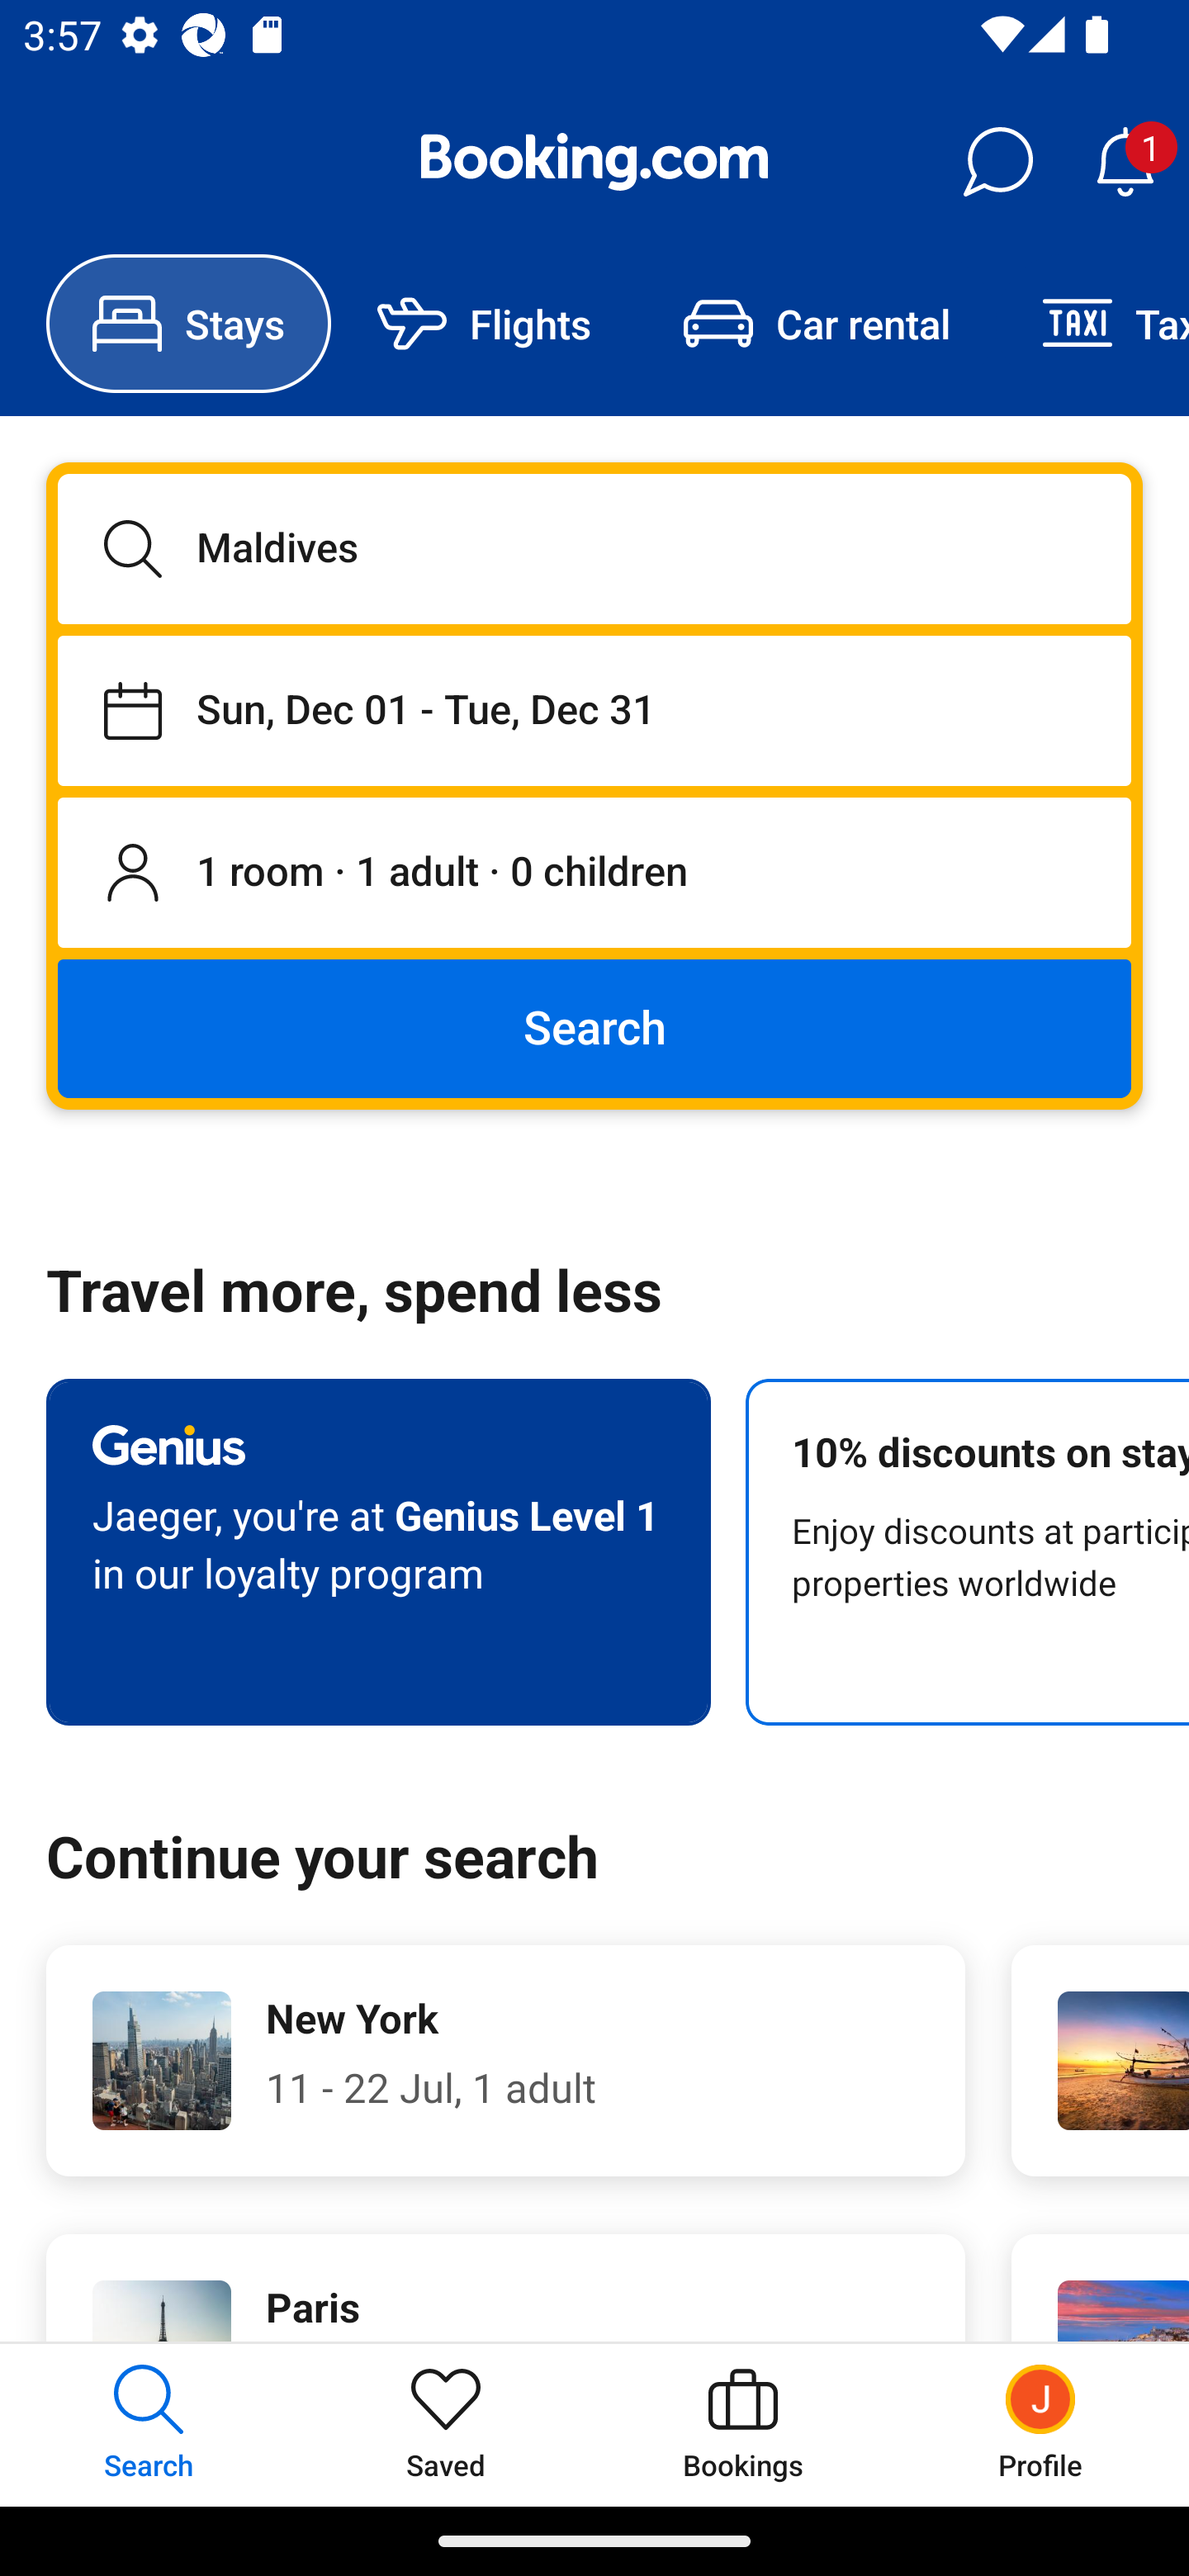 This screenshot has height=2576, width=1189. What do you see at coordinates (505, 2061) in the screenshot?
I see `New York 11 - 22 Jul, 1 adult` at bounding box center [505, 2061].